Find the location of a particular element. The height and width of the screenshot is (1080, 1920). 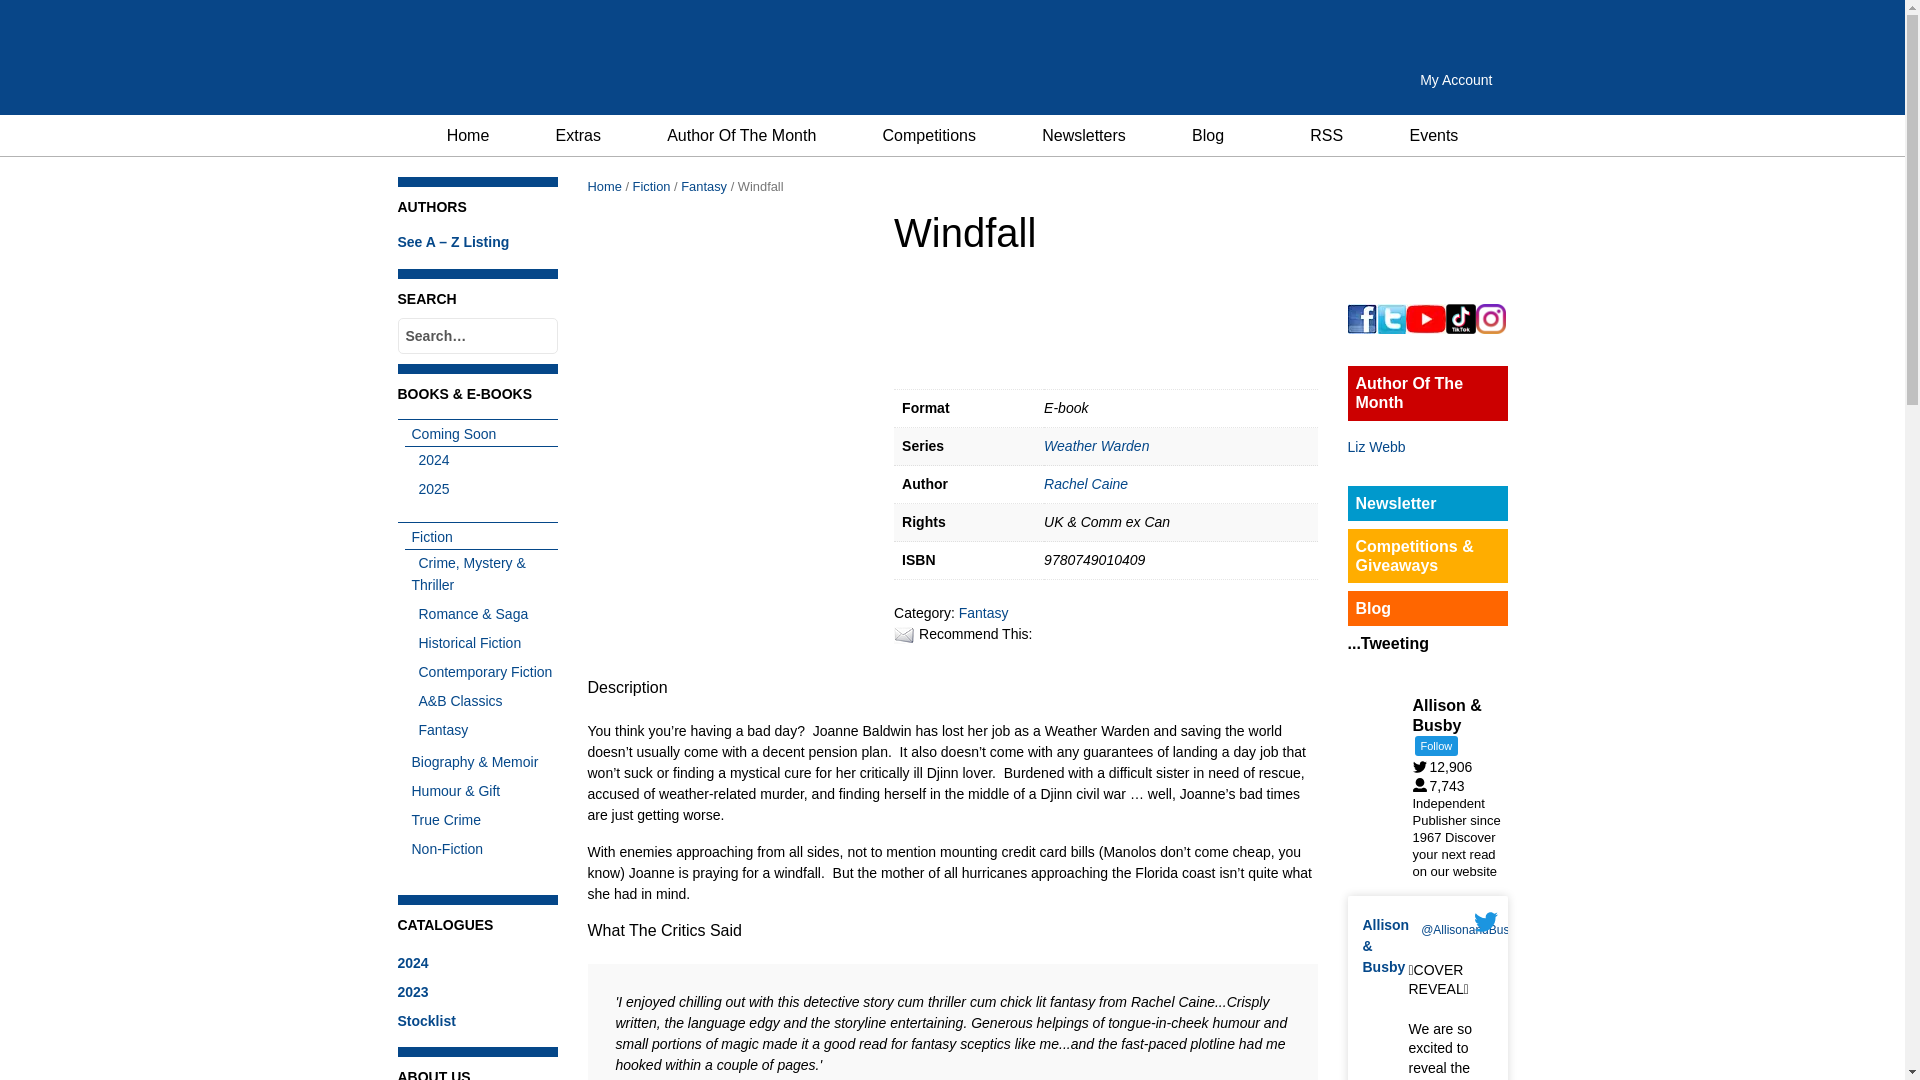

Author Of The Month is located at coordinates (740, 135).